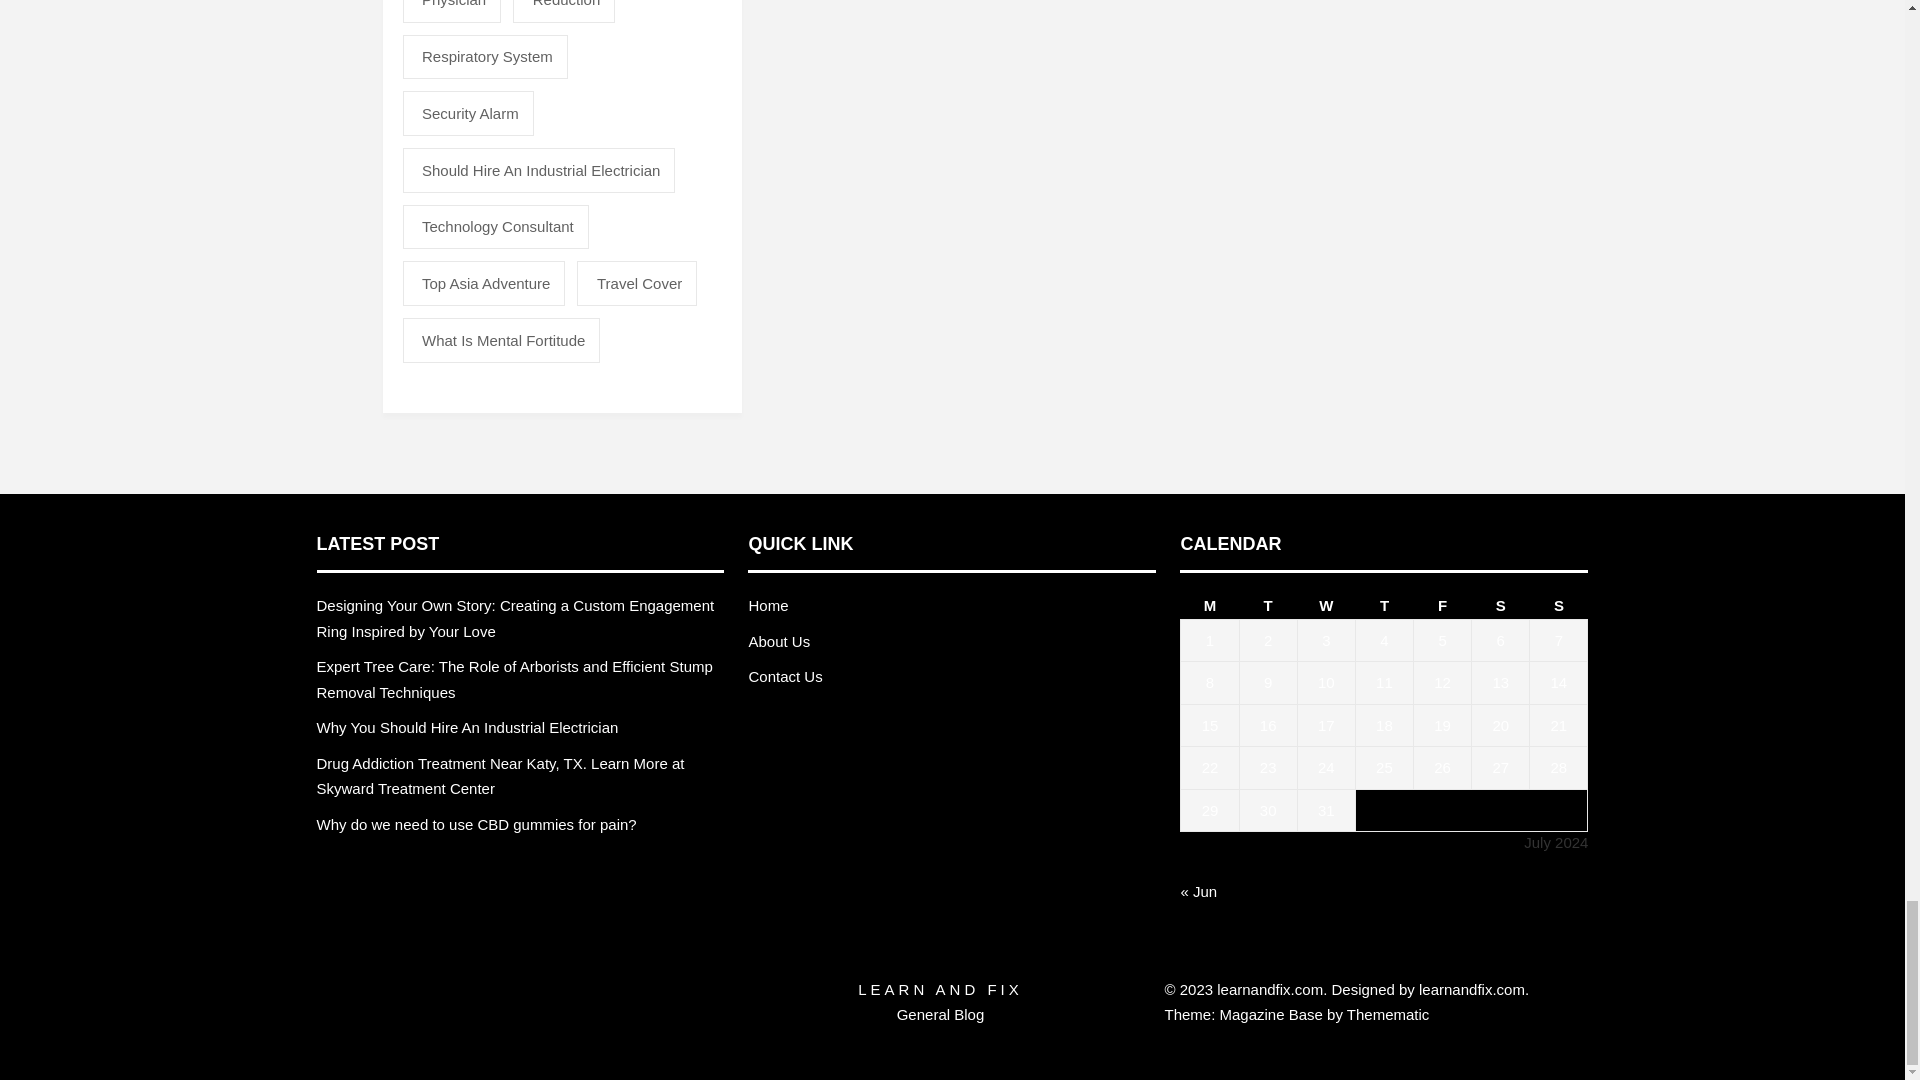  I want to click on Wednesday, so click(1326, 605).